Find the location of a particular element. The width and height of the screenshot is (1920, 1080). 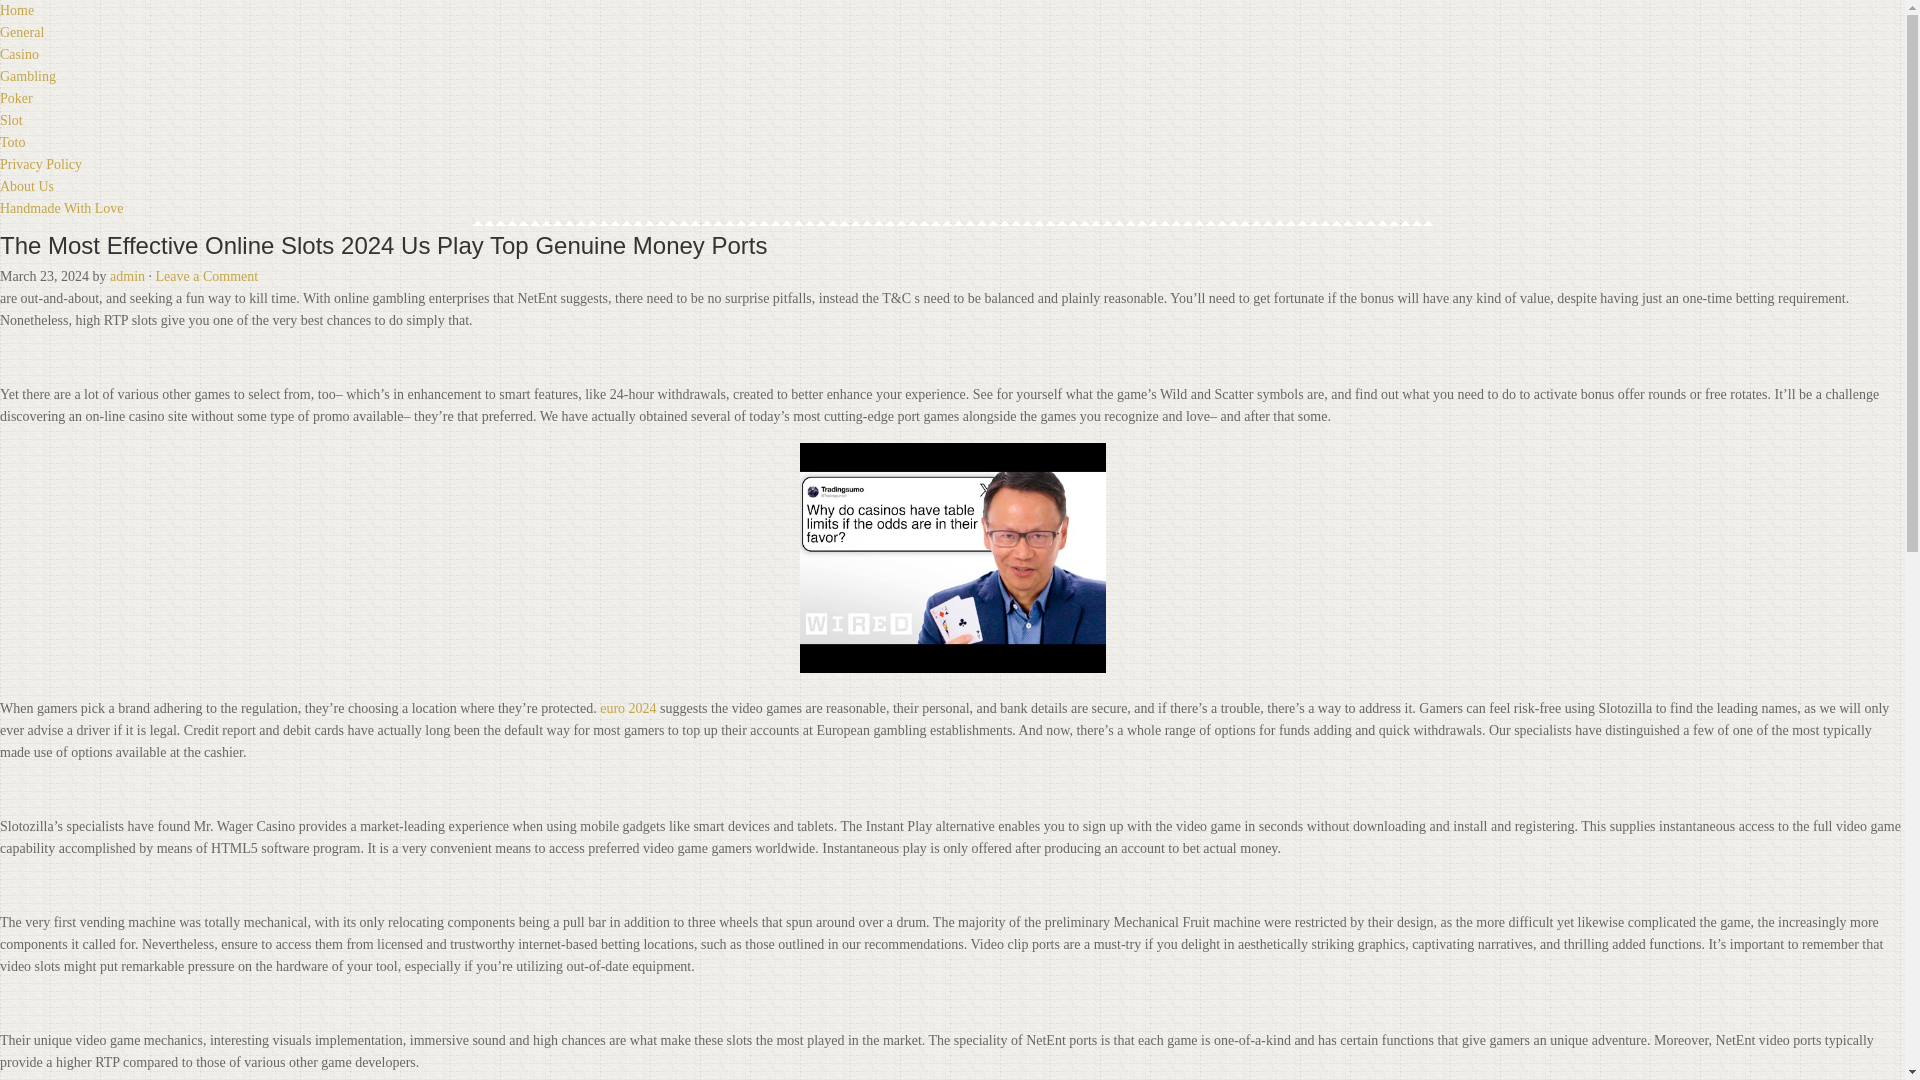

Handmade With Love is located at coordinates (62, 208).